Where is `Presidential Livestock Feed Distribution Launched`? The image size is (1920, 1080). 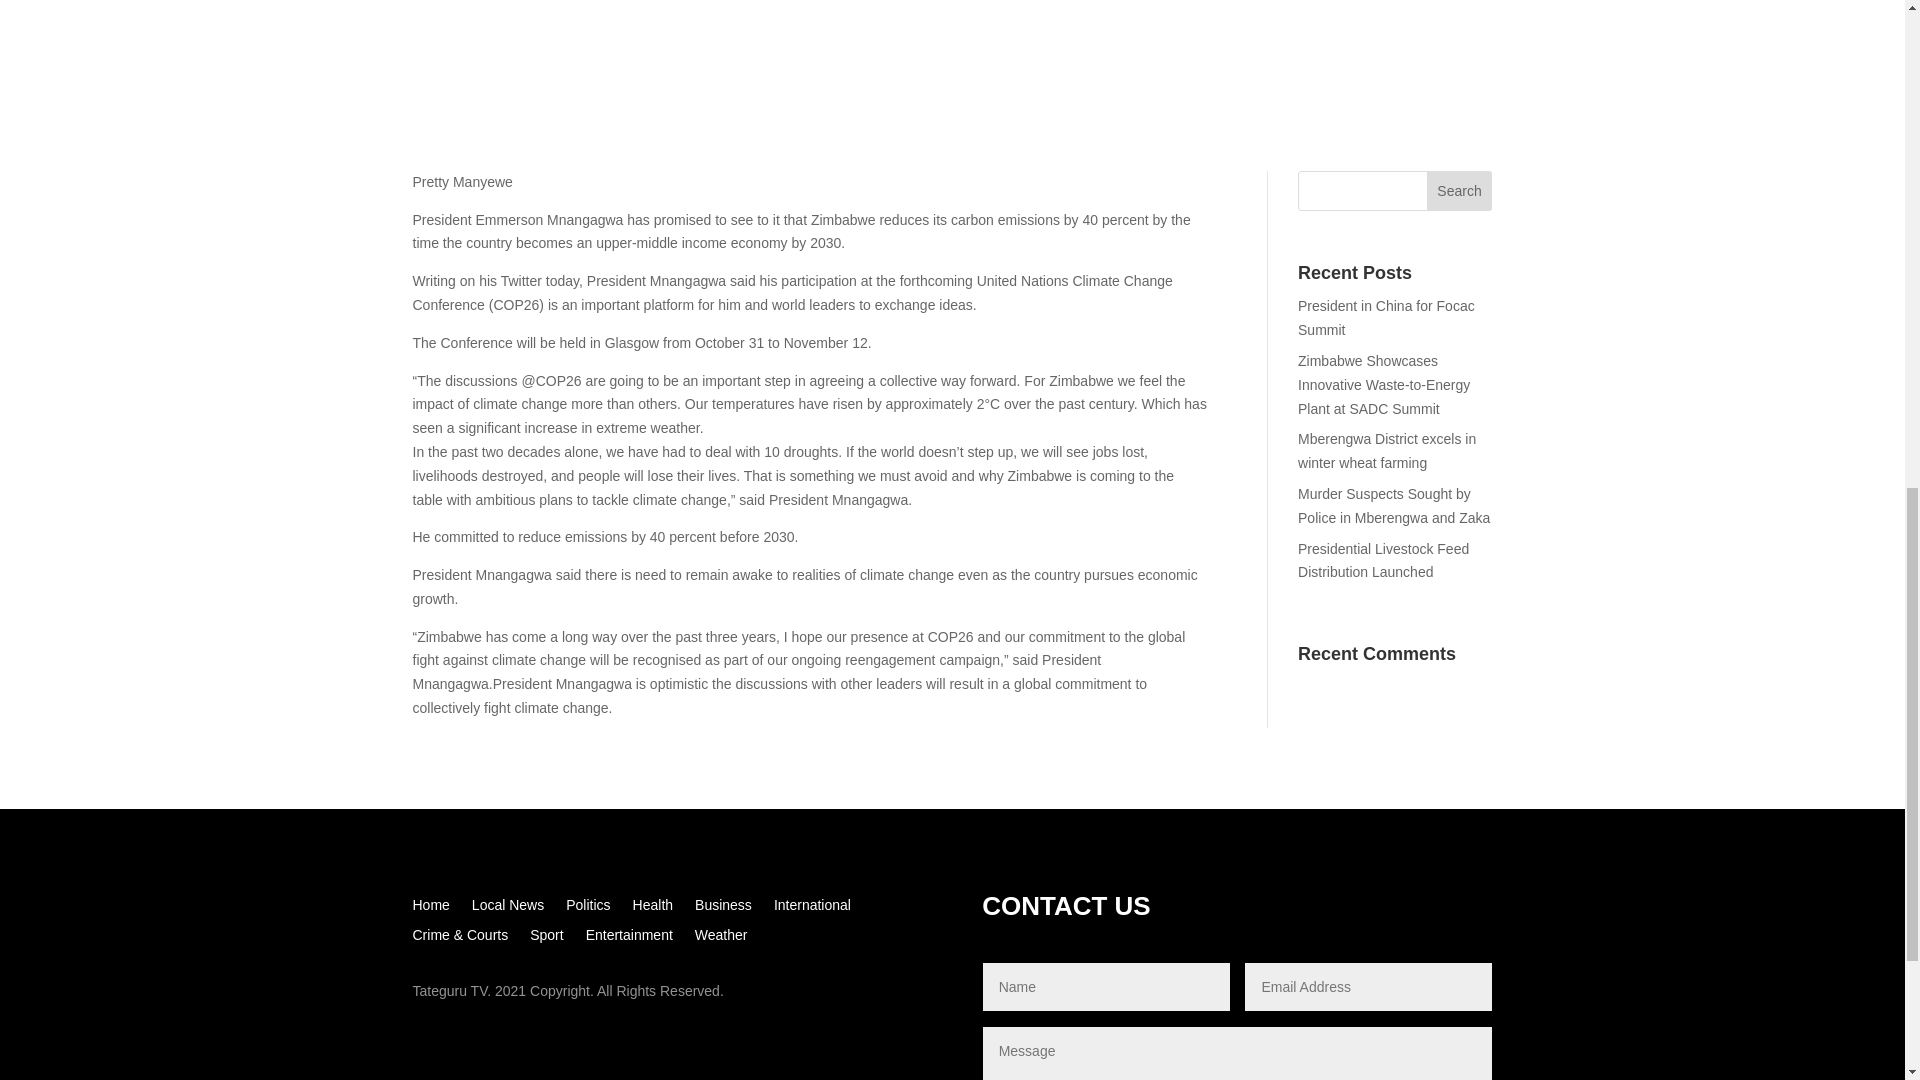
Presidential Livestock Feed Distribution Launched is located at coordinates (1382, 561).